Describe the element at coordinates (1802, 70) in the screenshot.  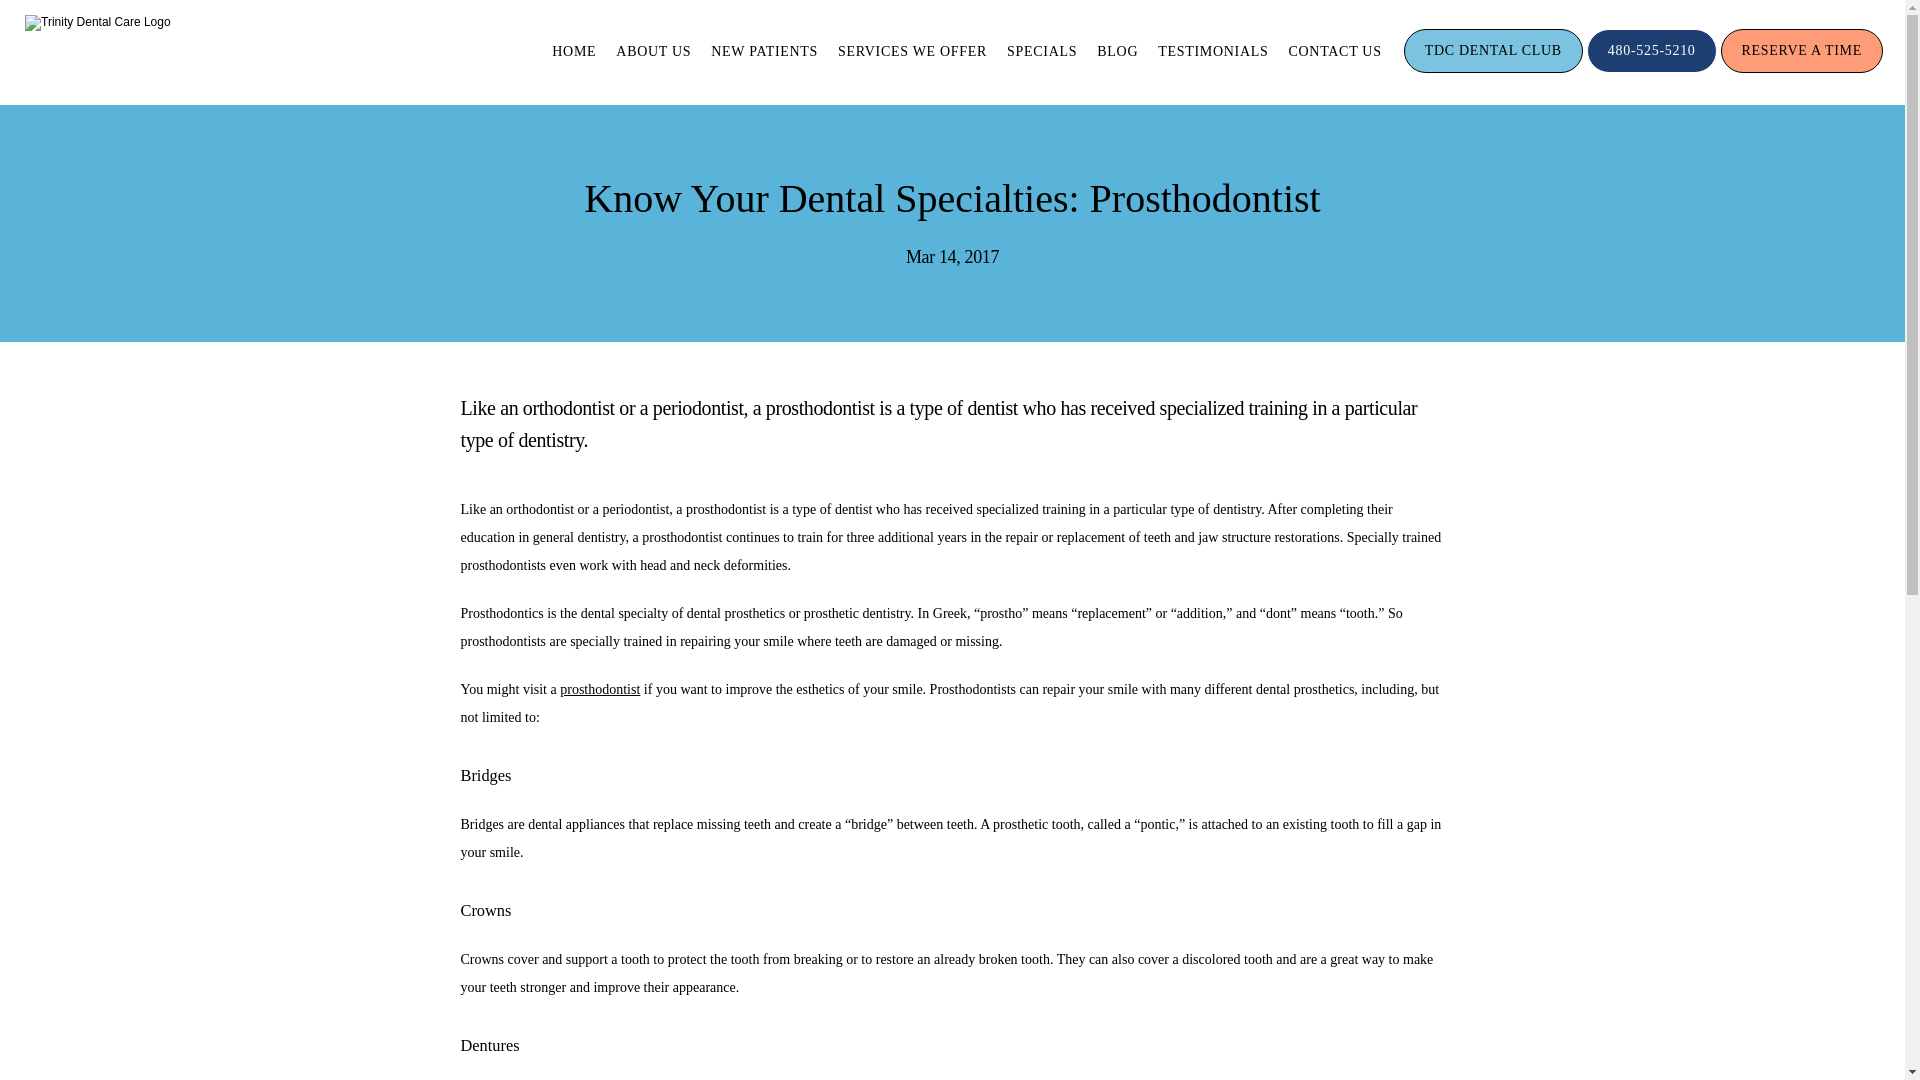
I see `RESERVE A TIME` at that location.